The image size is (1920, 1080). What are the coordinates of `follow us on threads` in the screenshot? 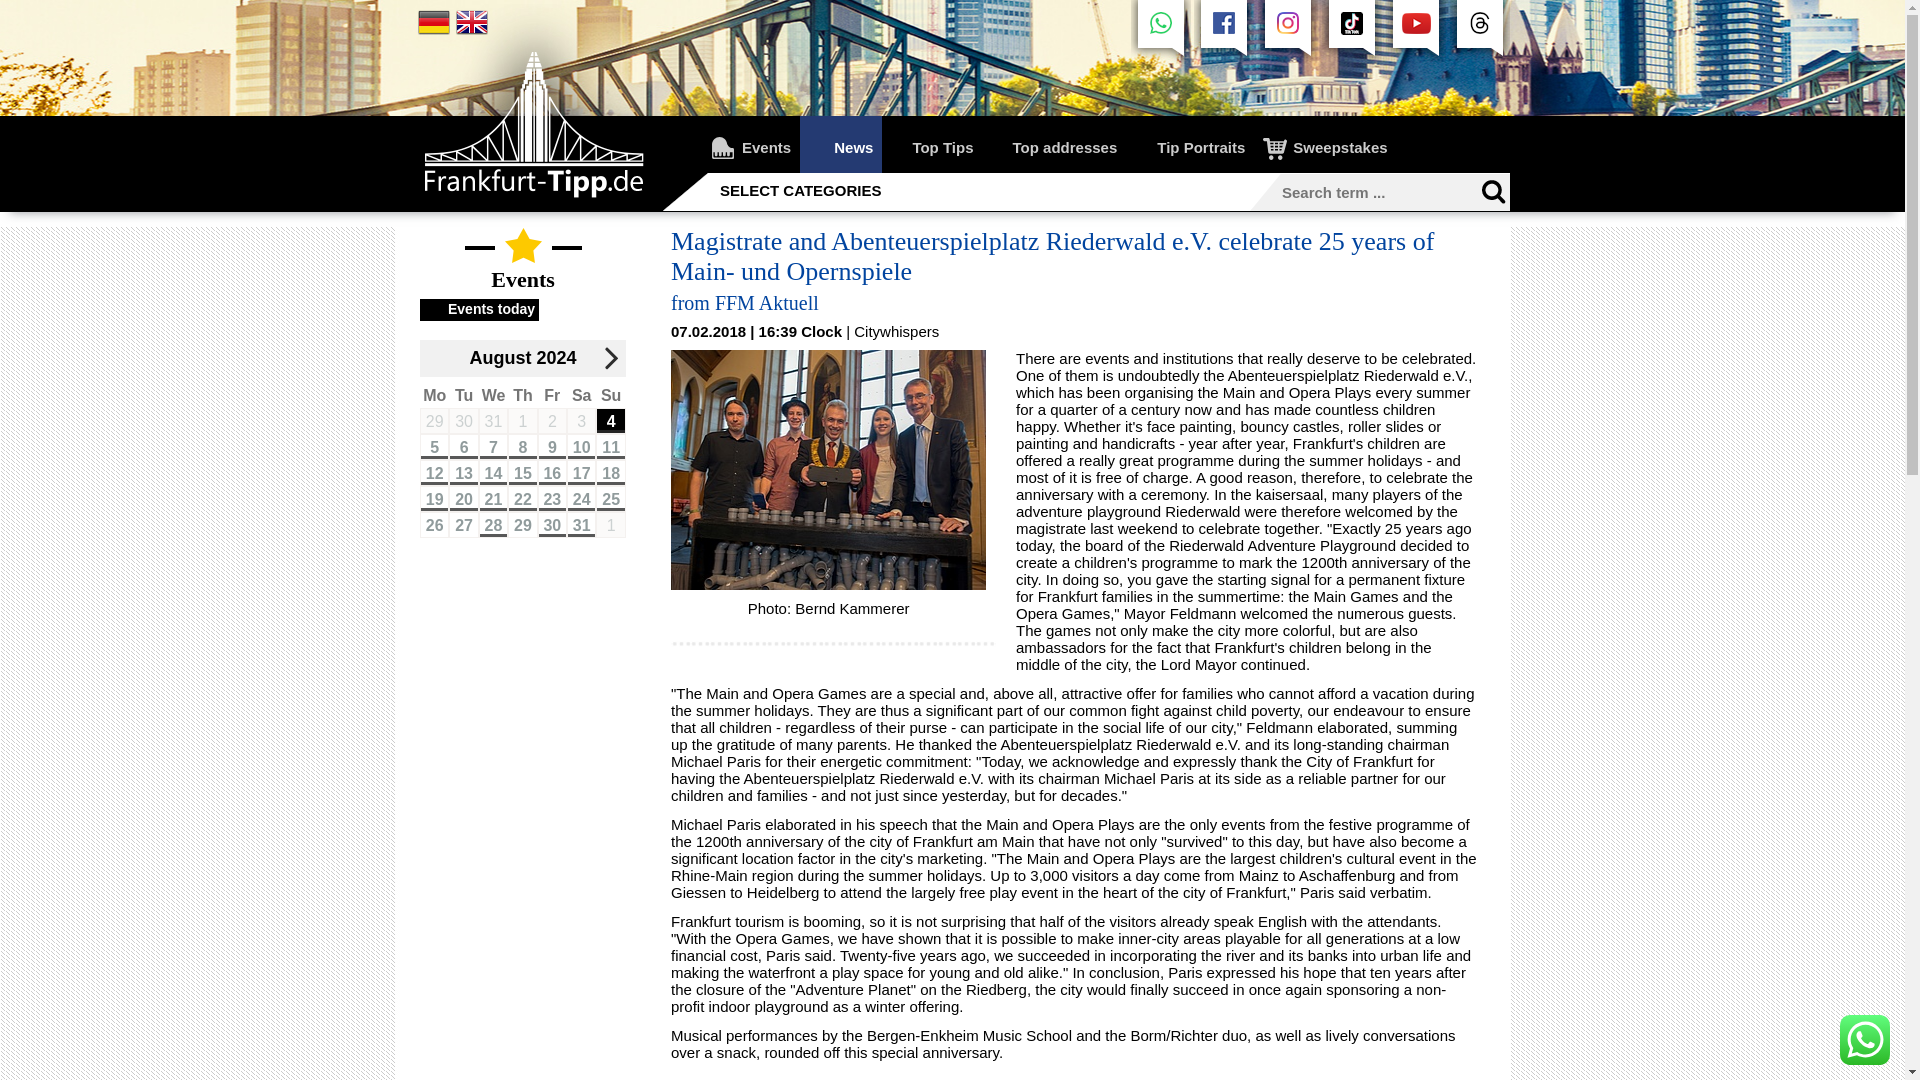 It's located at (1479, 32).